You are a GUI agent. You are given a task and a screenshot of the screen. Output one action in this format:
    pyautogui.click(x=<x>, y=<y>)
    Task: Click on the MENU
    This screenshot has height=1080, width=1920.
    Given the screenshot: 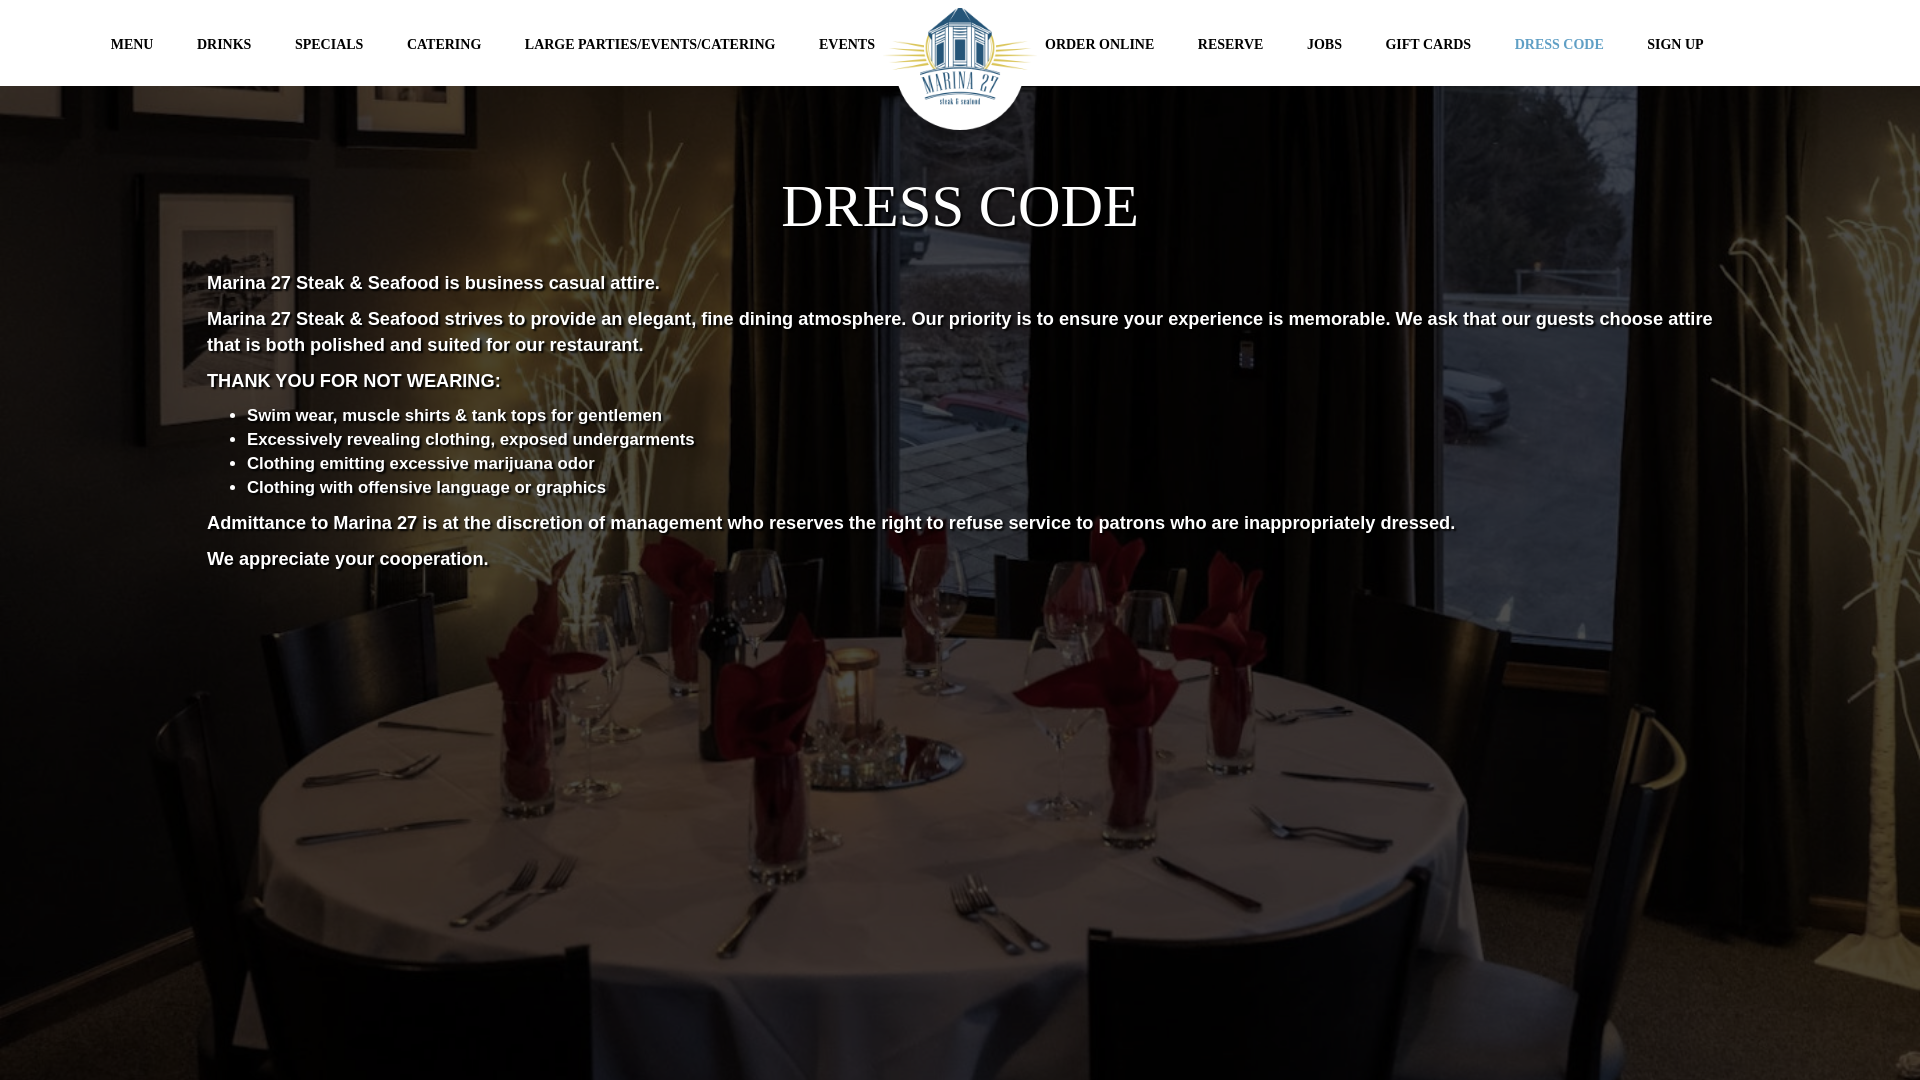 What is the action you would take?
    pyautogui.click(x=133, y=44)
    